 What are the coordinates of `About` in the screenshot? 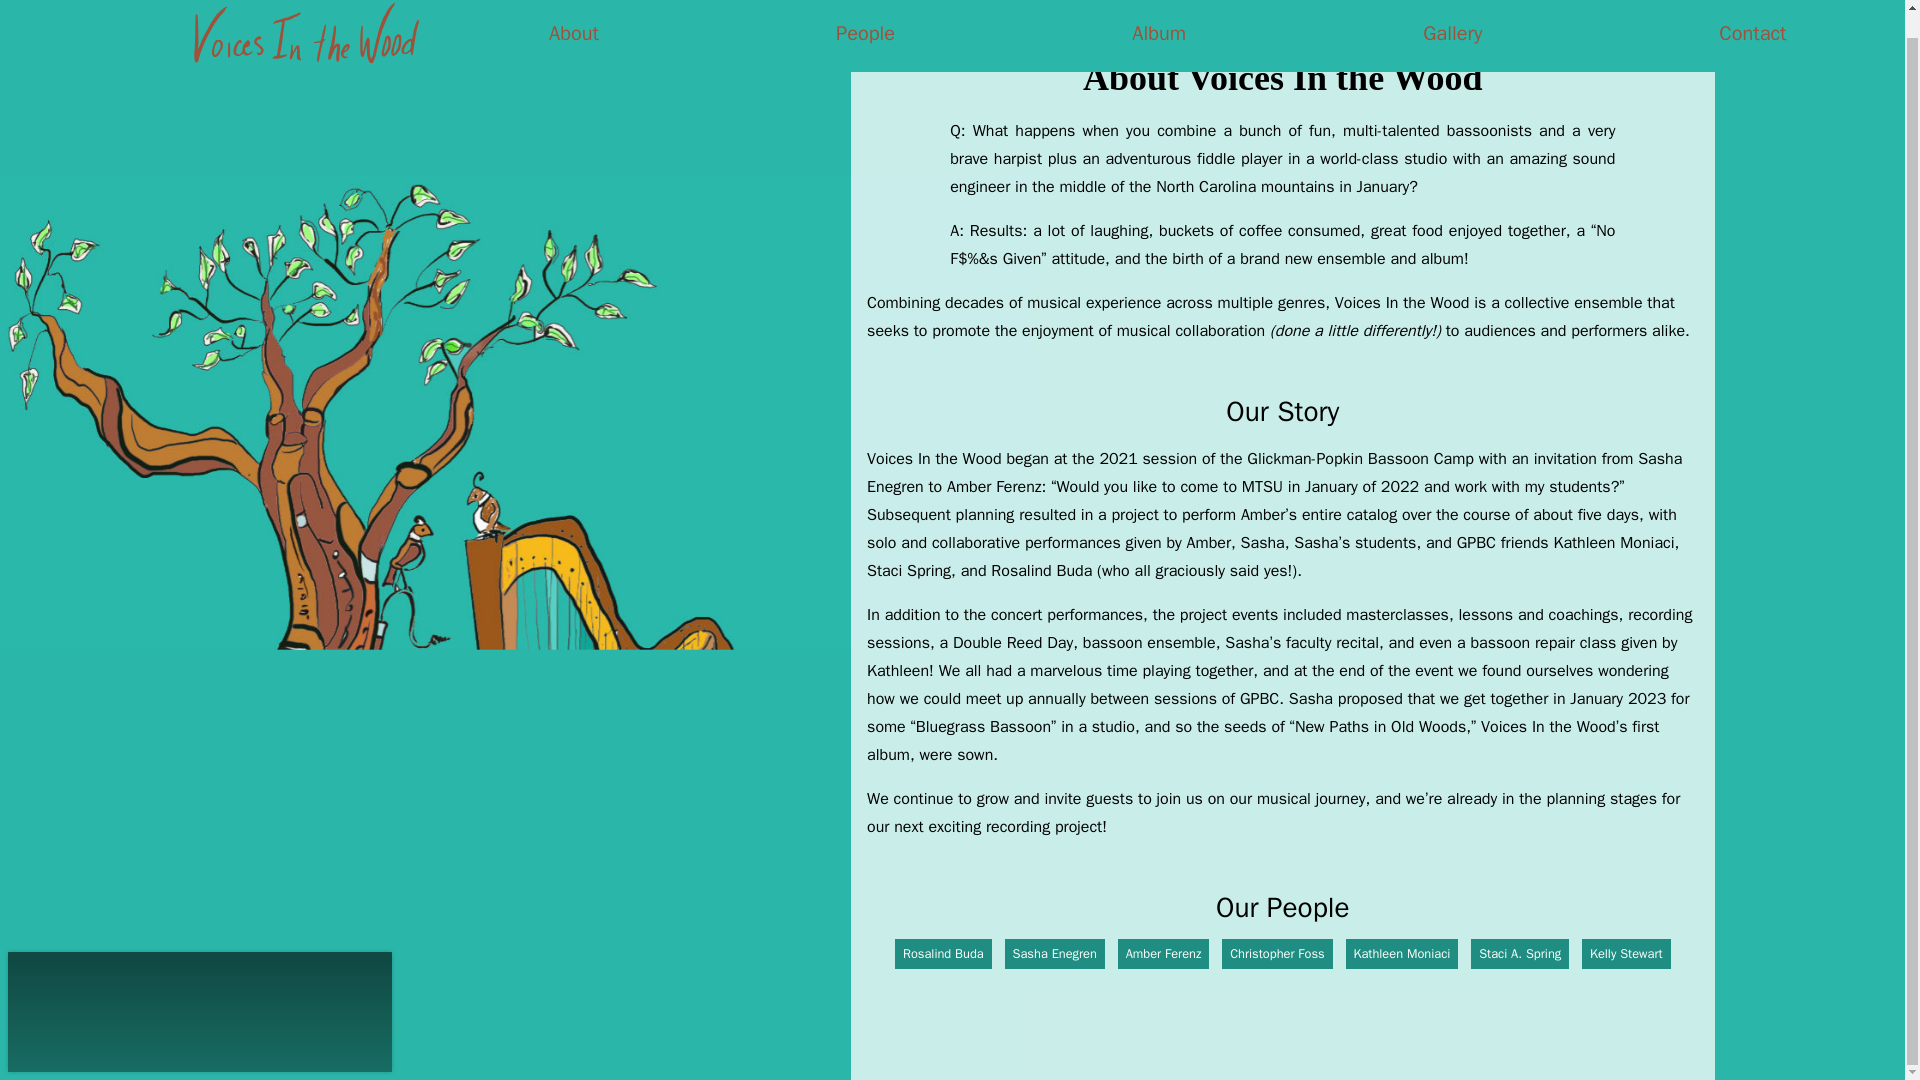 It's located at (574, 22).